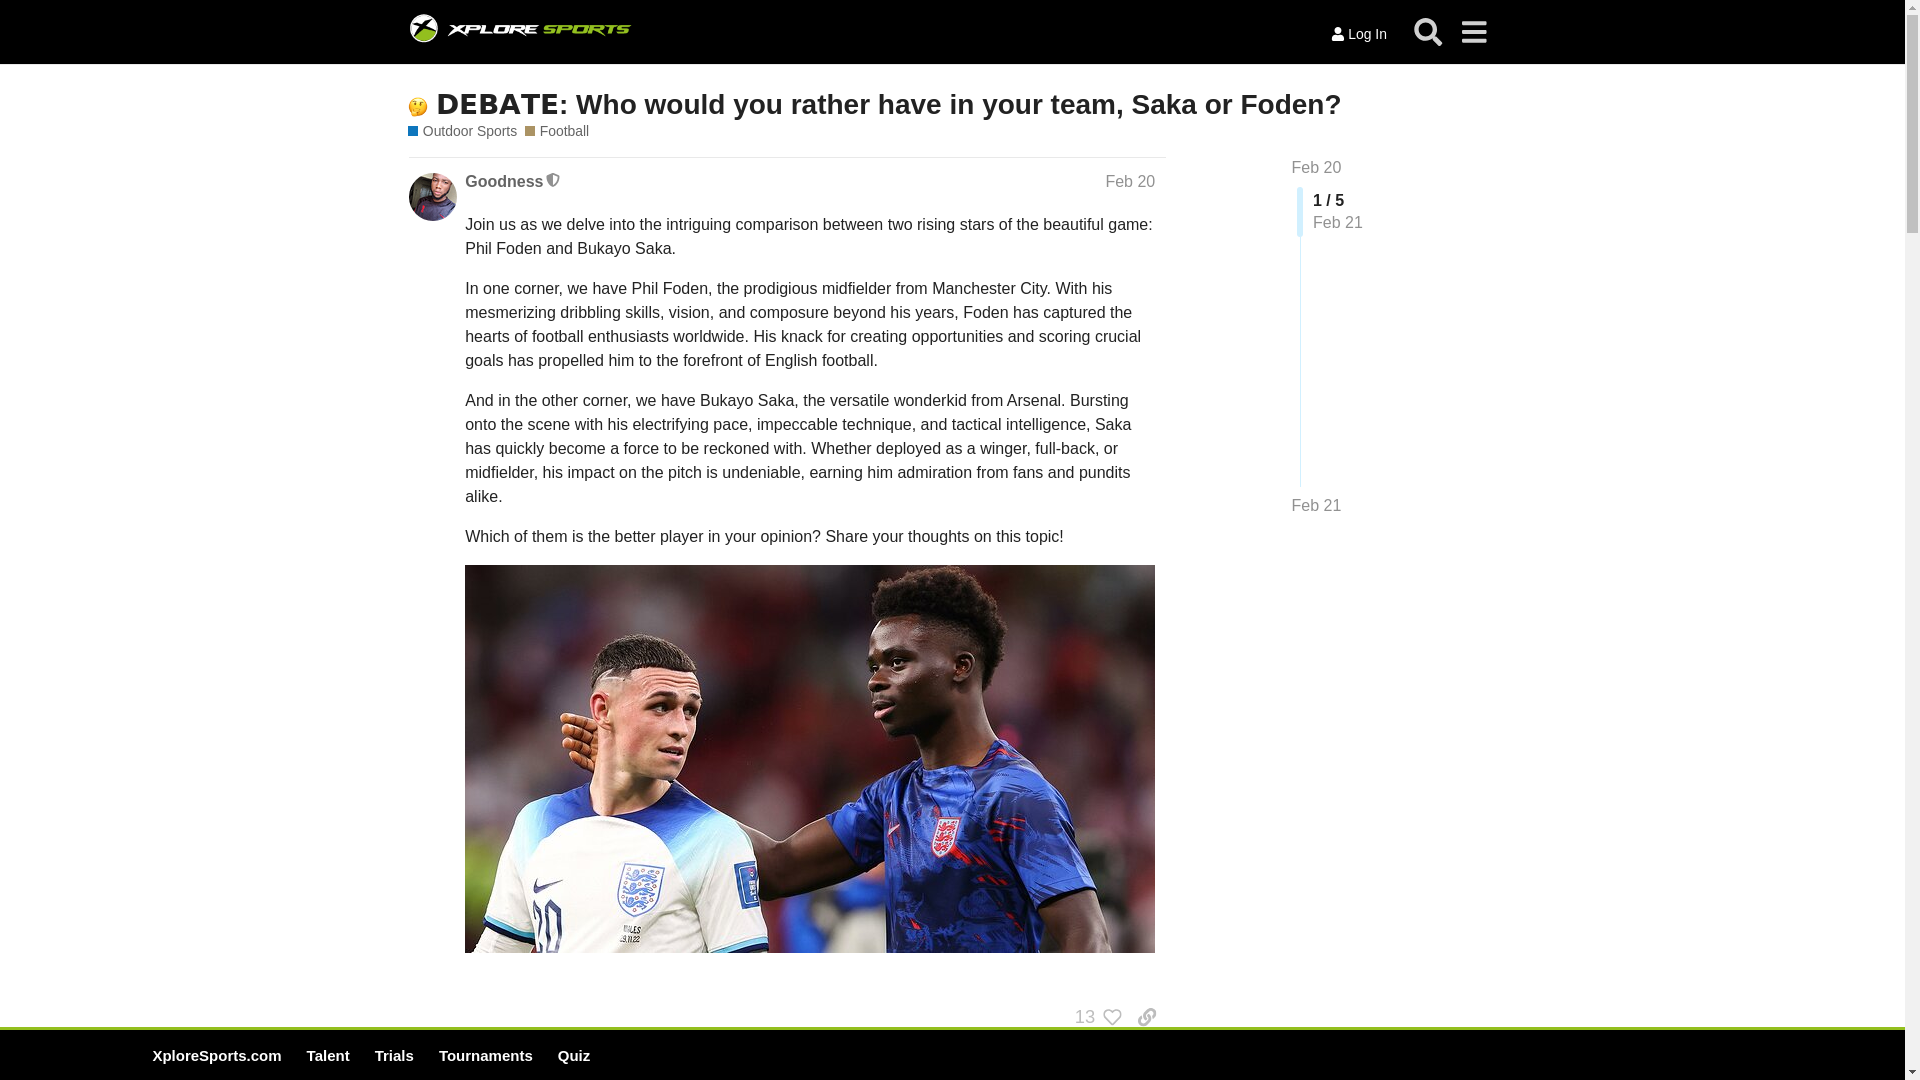  I want to click on thinking, so click(418, 106).